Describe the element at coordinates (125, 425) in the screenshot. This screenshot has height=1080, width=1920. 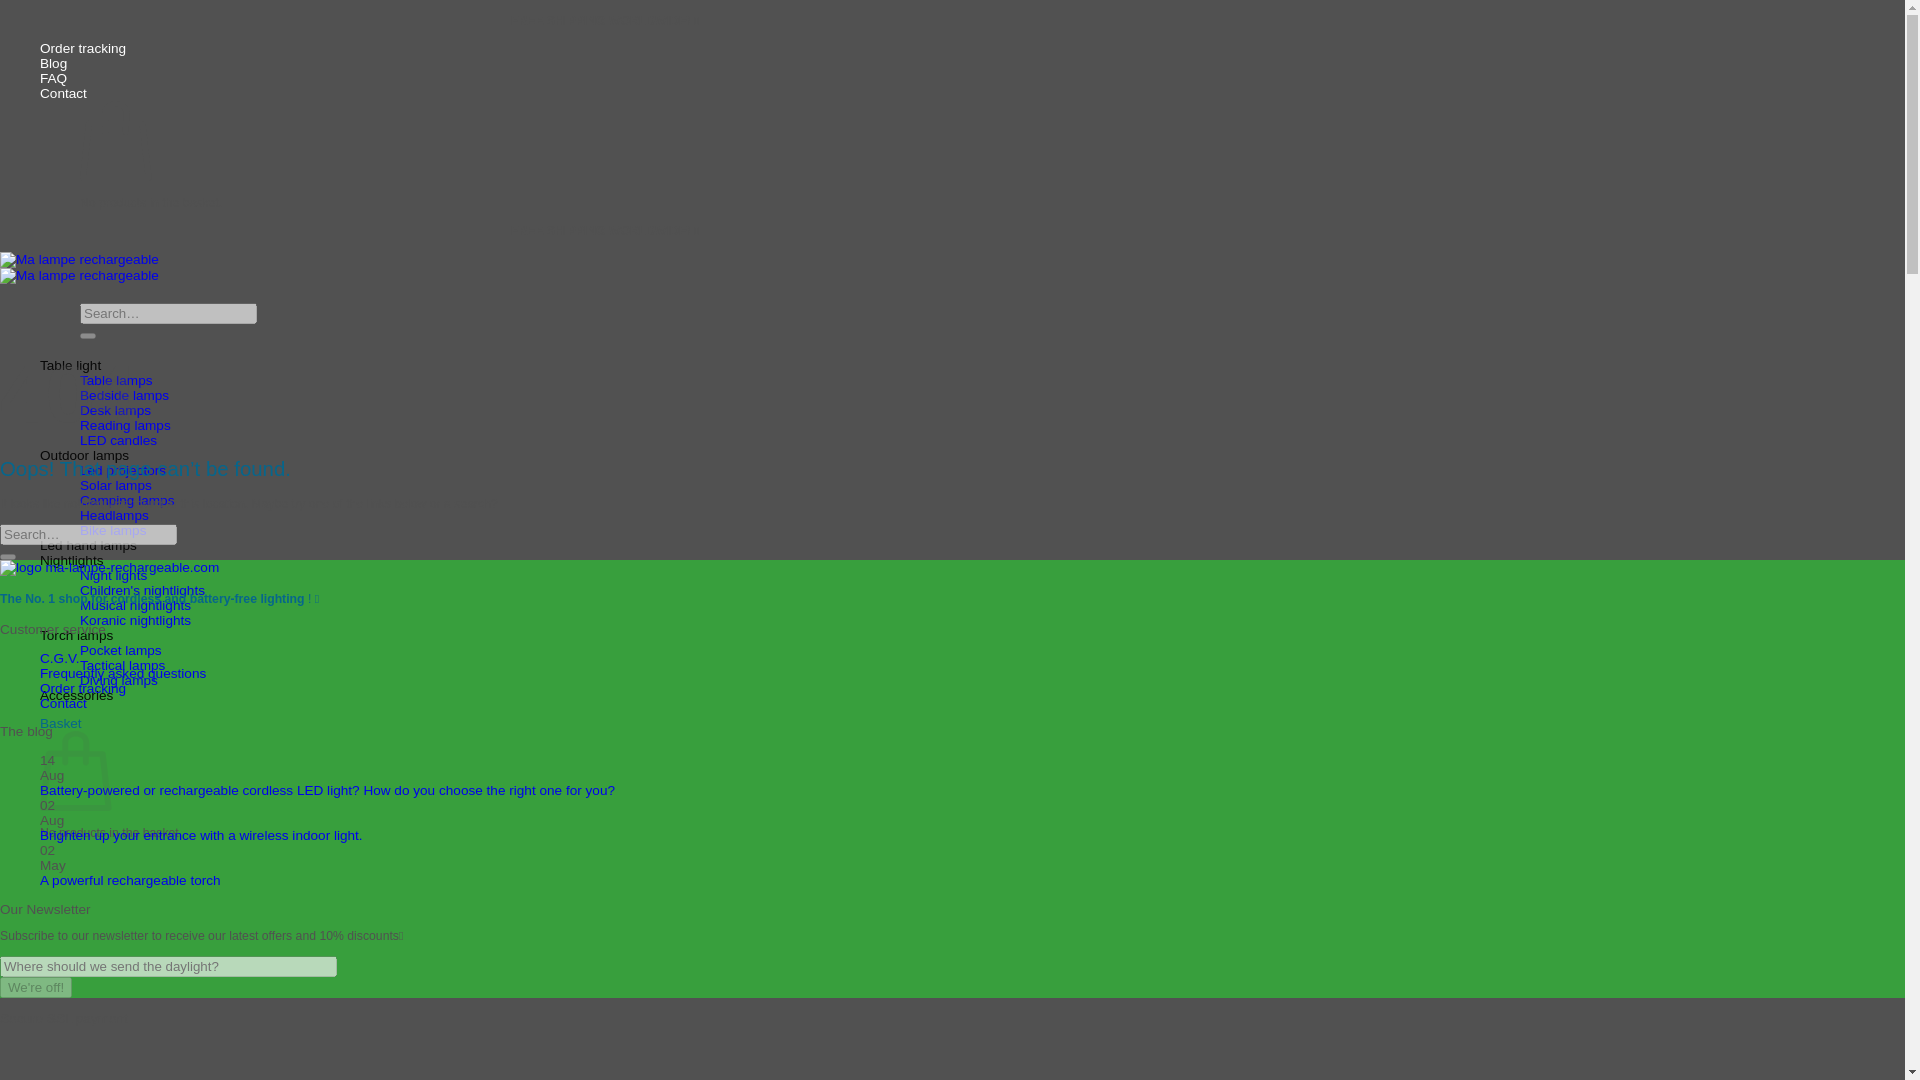
I see `Reading lamps` at that location.